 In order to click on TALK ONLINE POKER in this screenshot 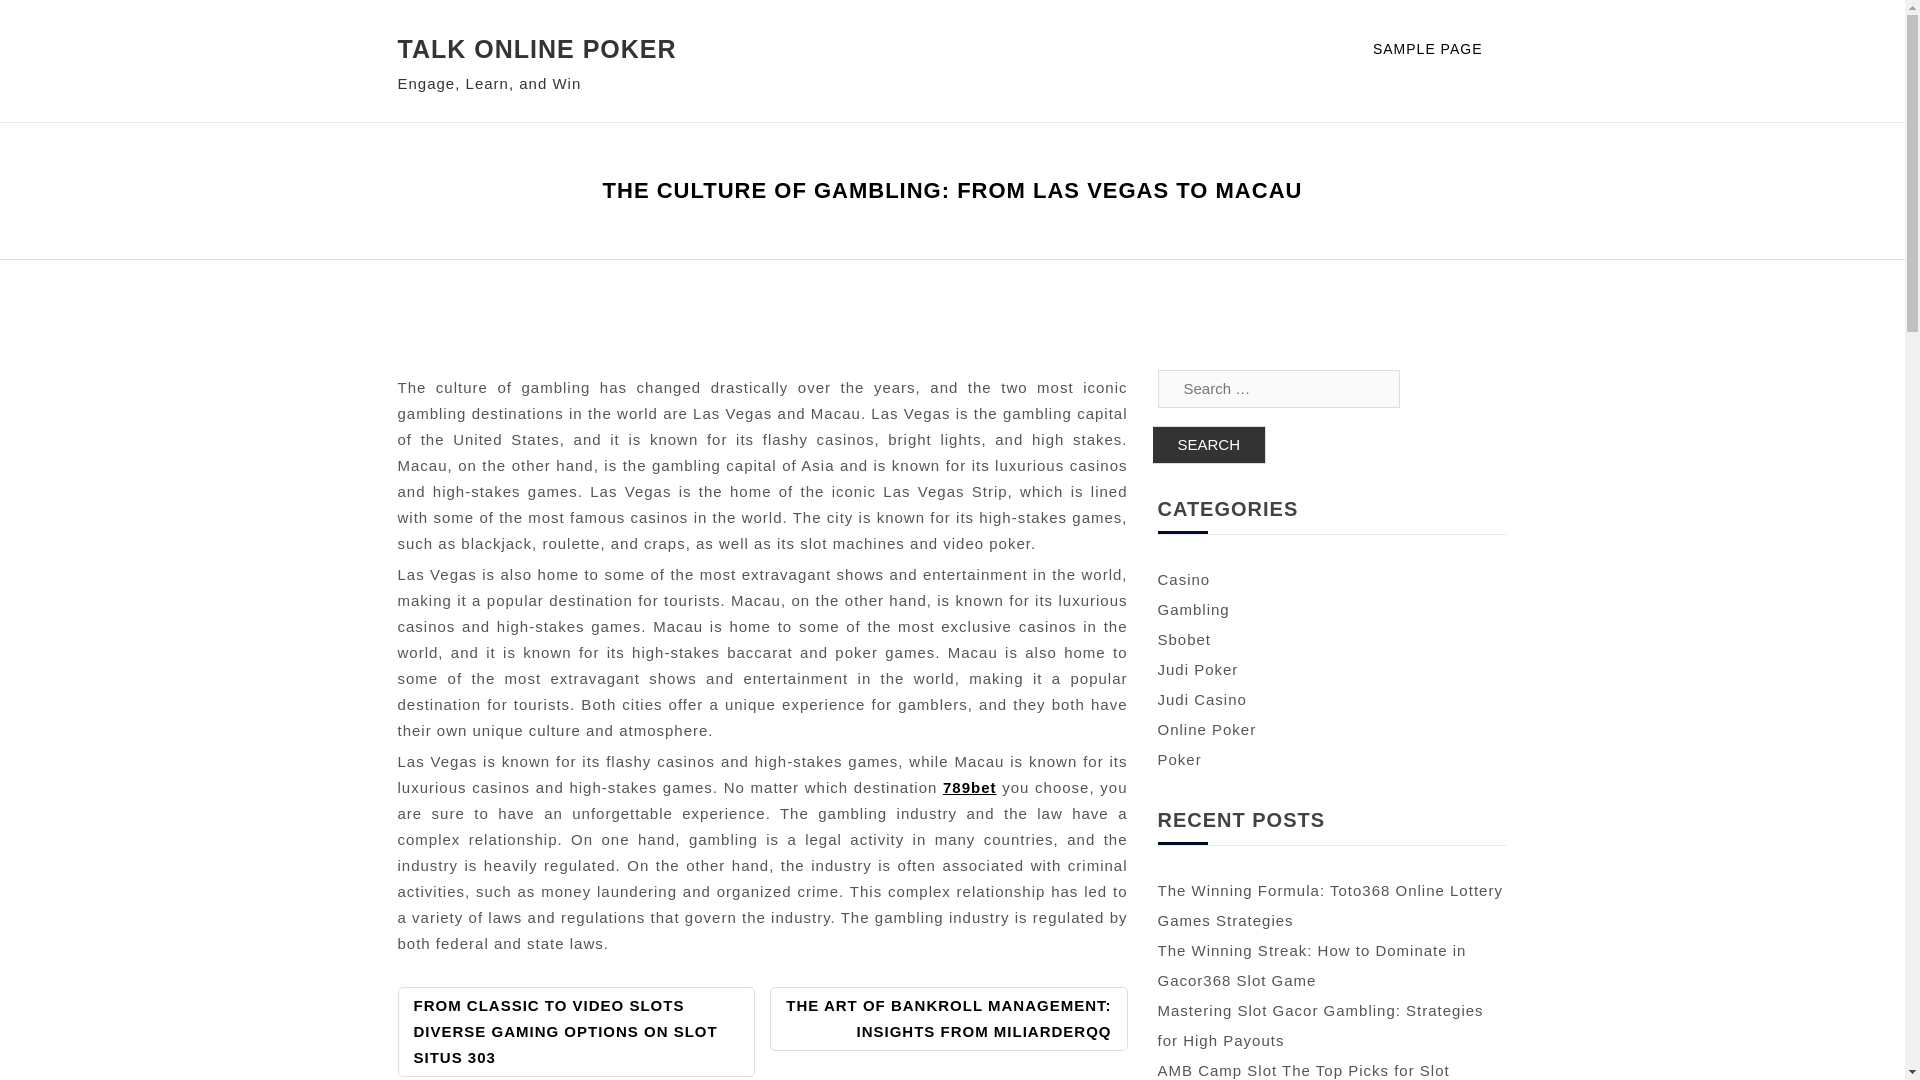, I will do `click(537, 48)`.